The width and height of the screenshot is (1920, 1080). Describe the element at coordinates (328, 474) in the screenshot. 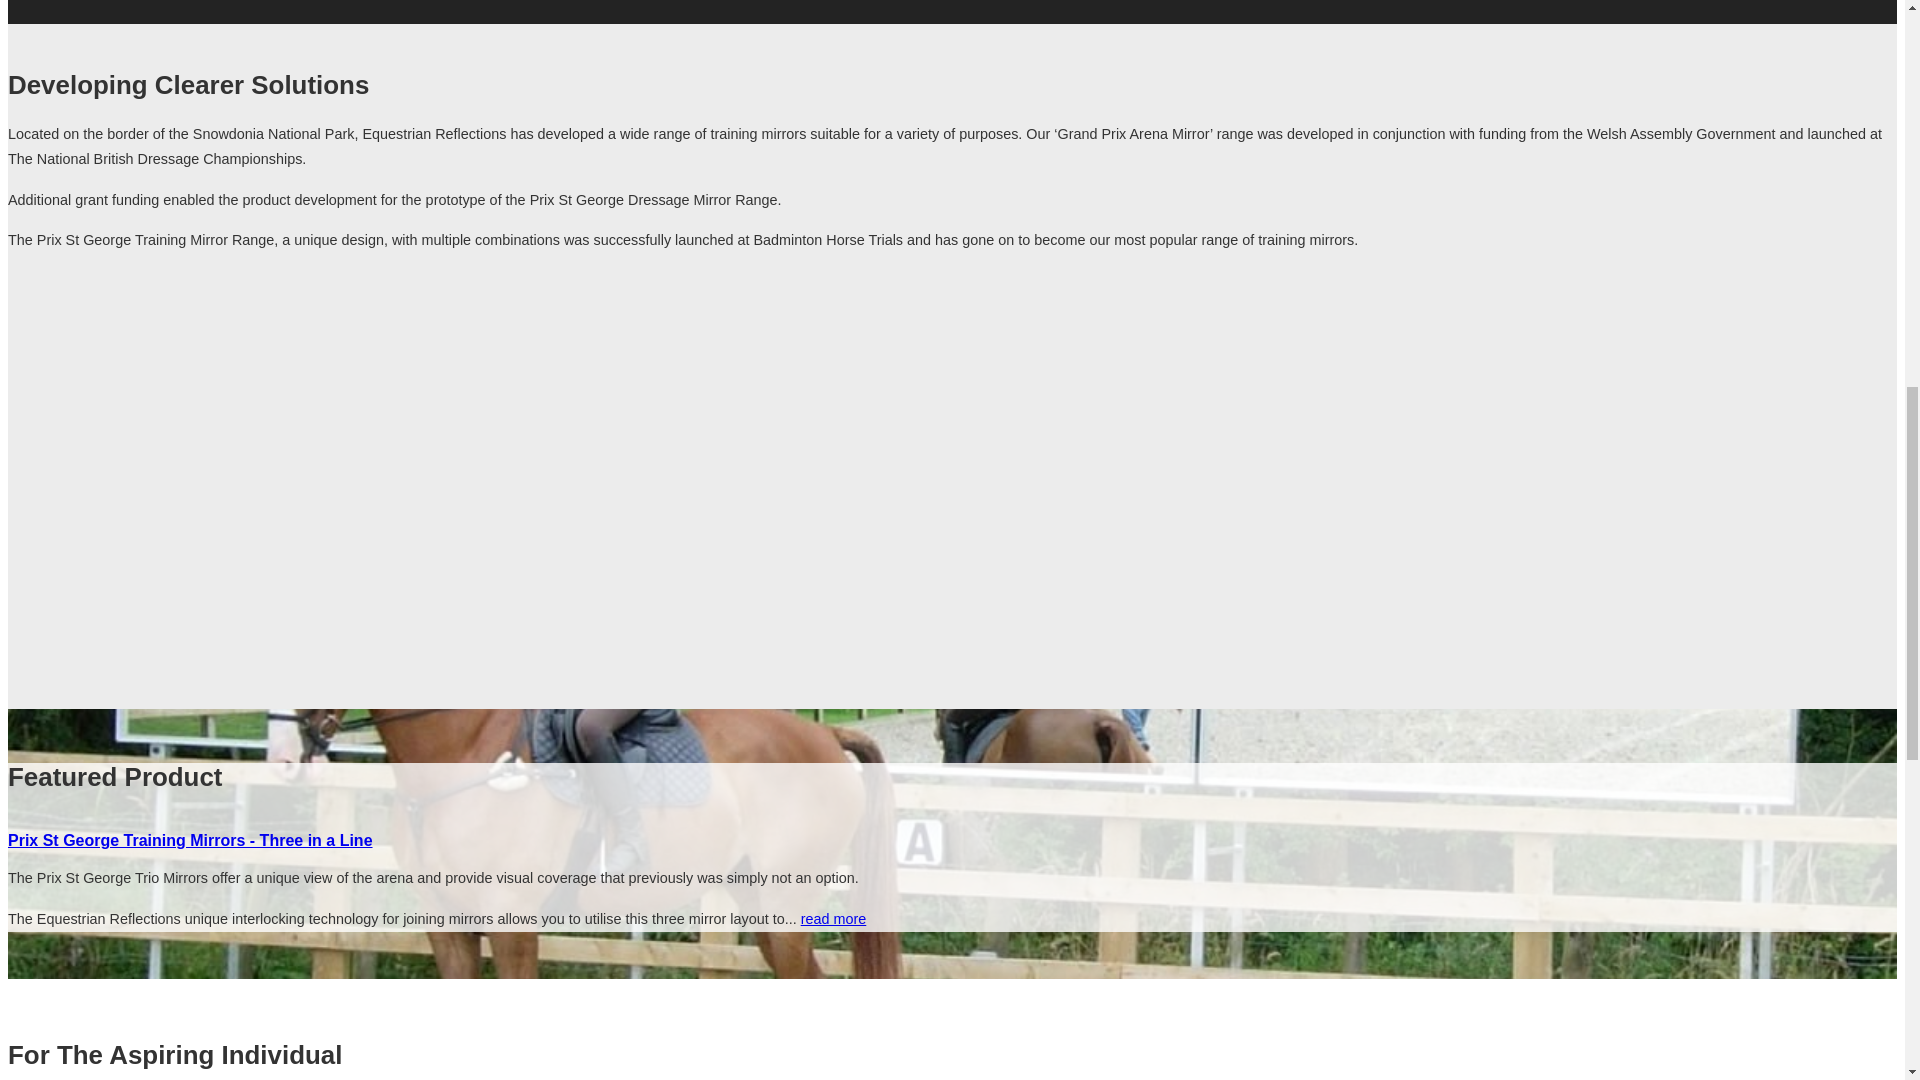

I see `Equestrian Reflections Mirror Installation` at that location.